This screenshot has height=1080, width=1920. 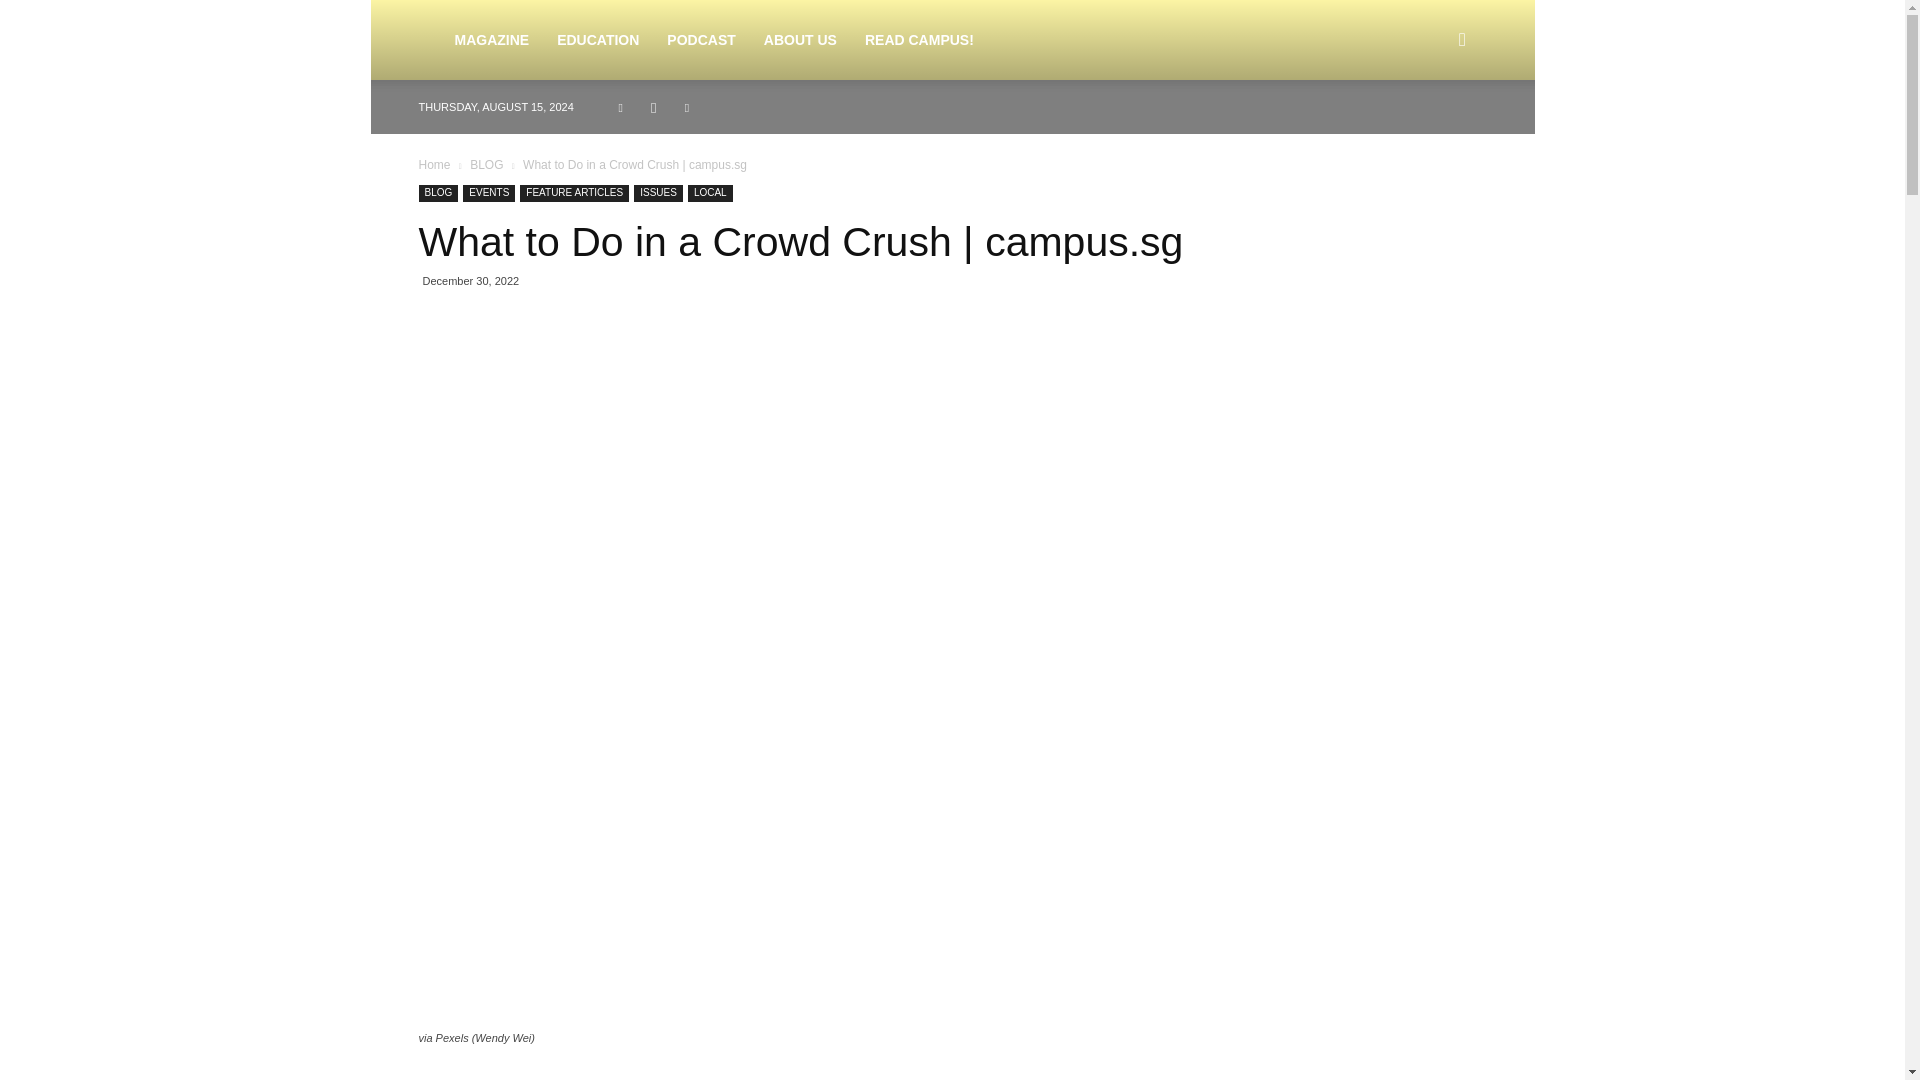 What do you see at coordinates (491, 40) in the screenshot?
I see `MAGAZINE` at bounding box center [491, 40].